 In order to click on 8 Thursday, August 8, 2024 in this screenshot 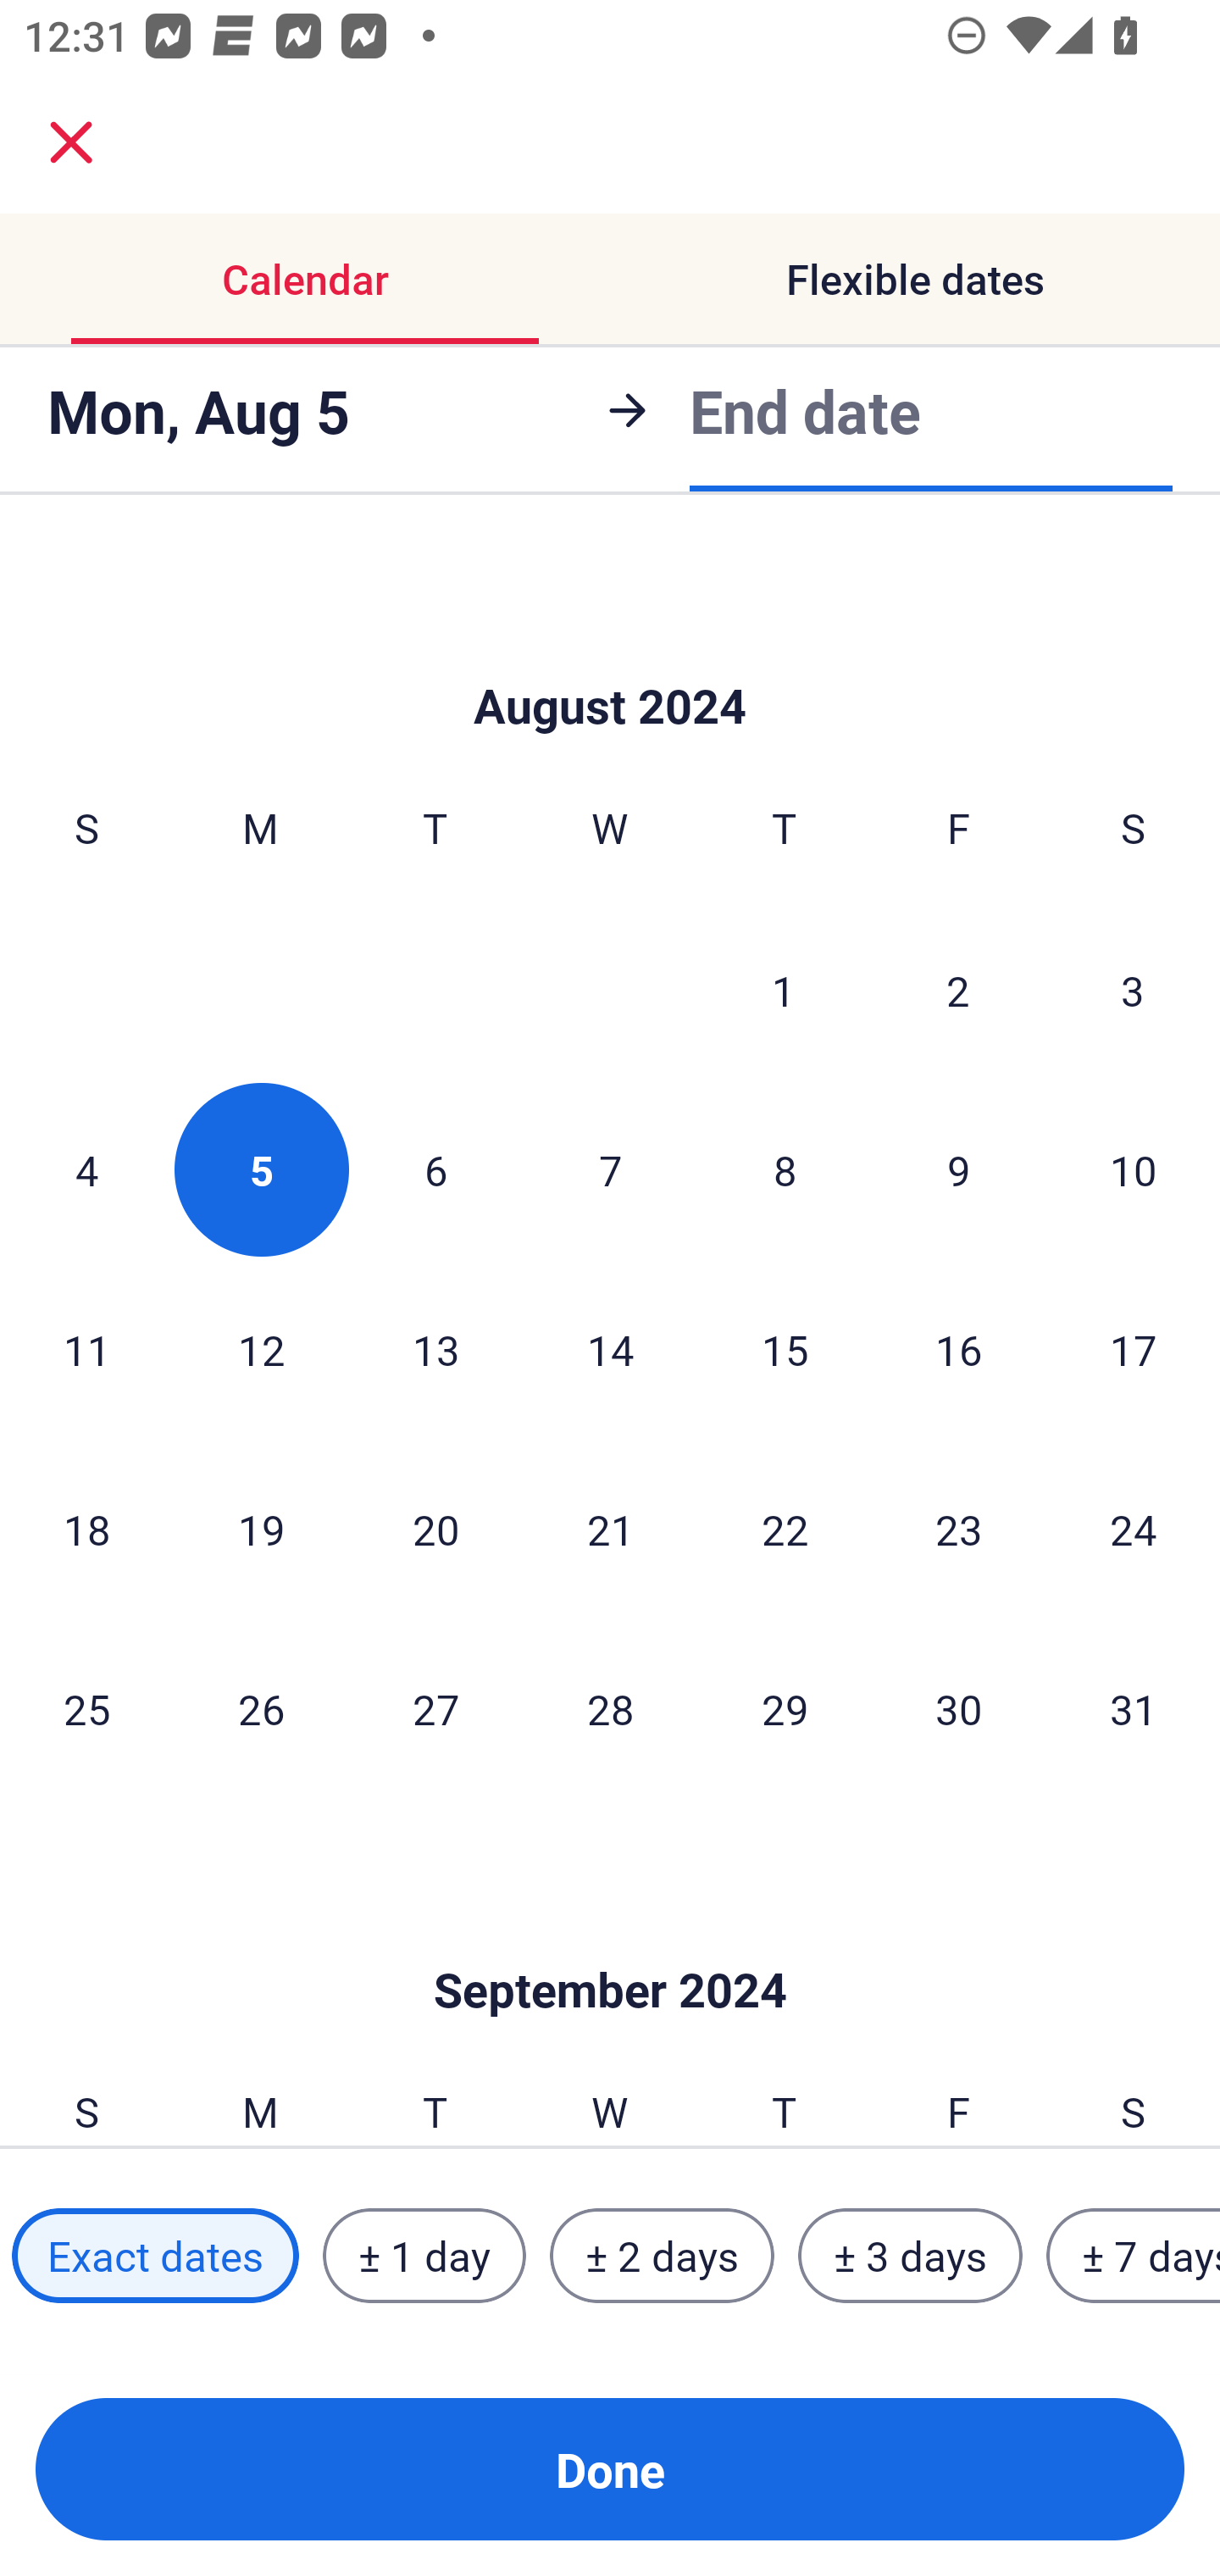, I will do `click(785, 1169)`.